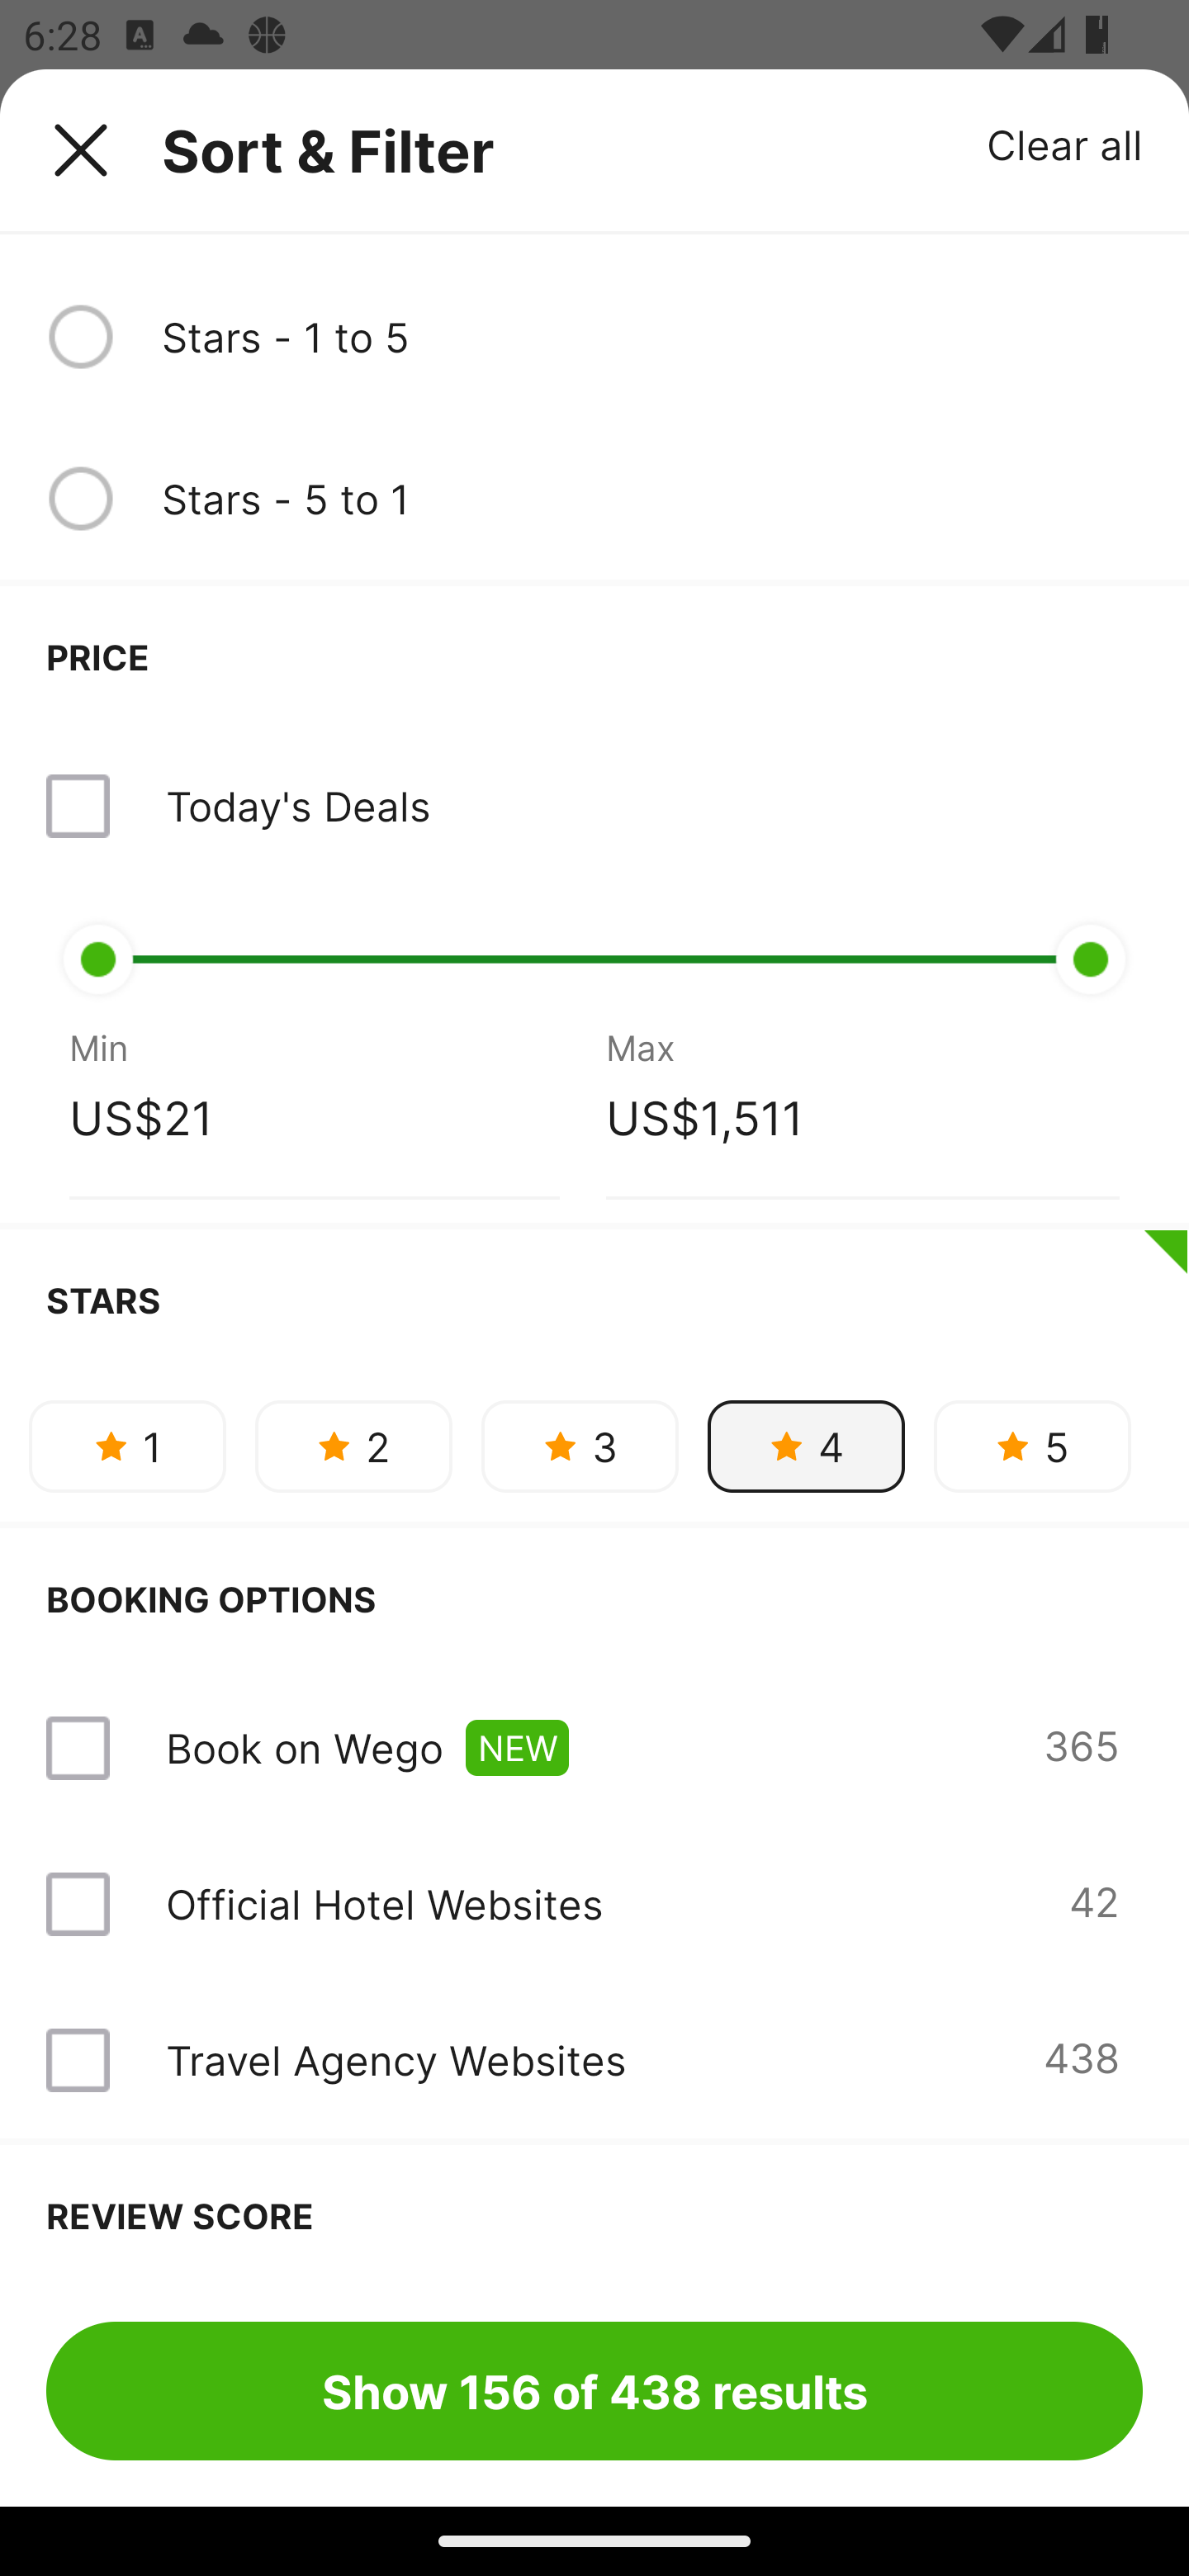 This screenshot has width=1189, height=2576. What do you see at coordinates (594, 806) in the screenshot?
I see `Today's Deals` at bounding box center [594, 806].